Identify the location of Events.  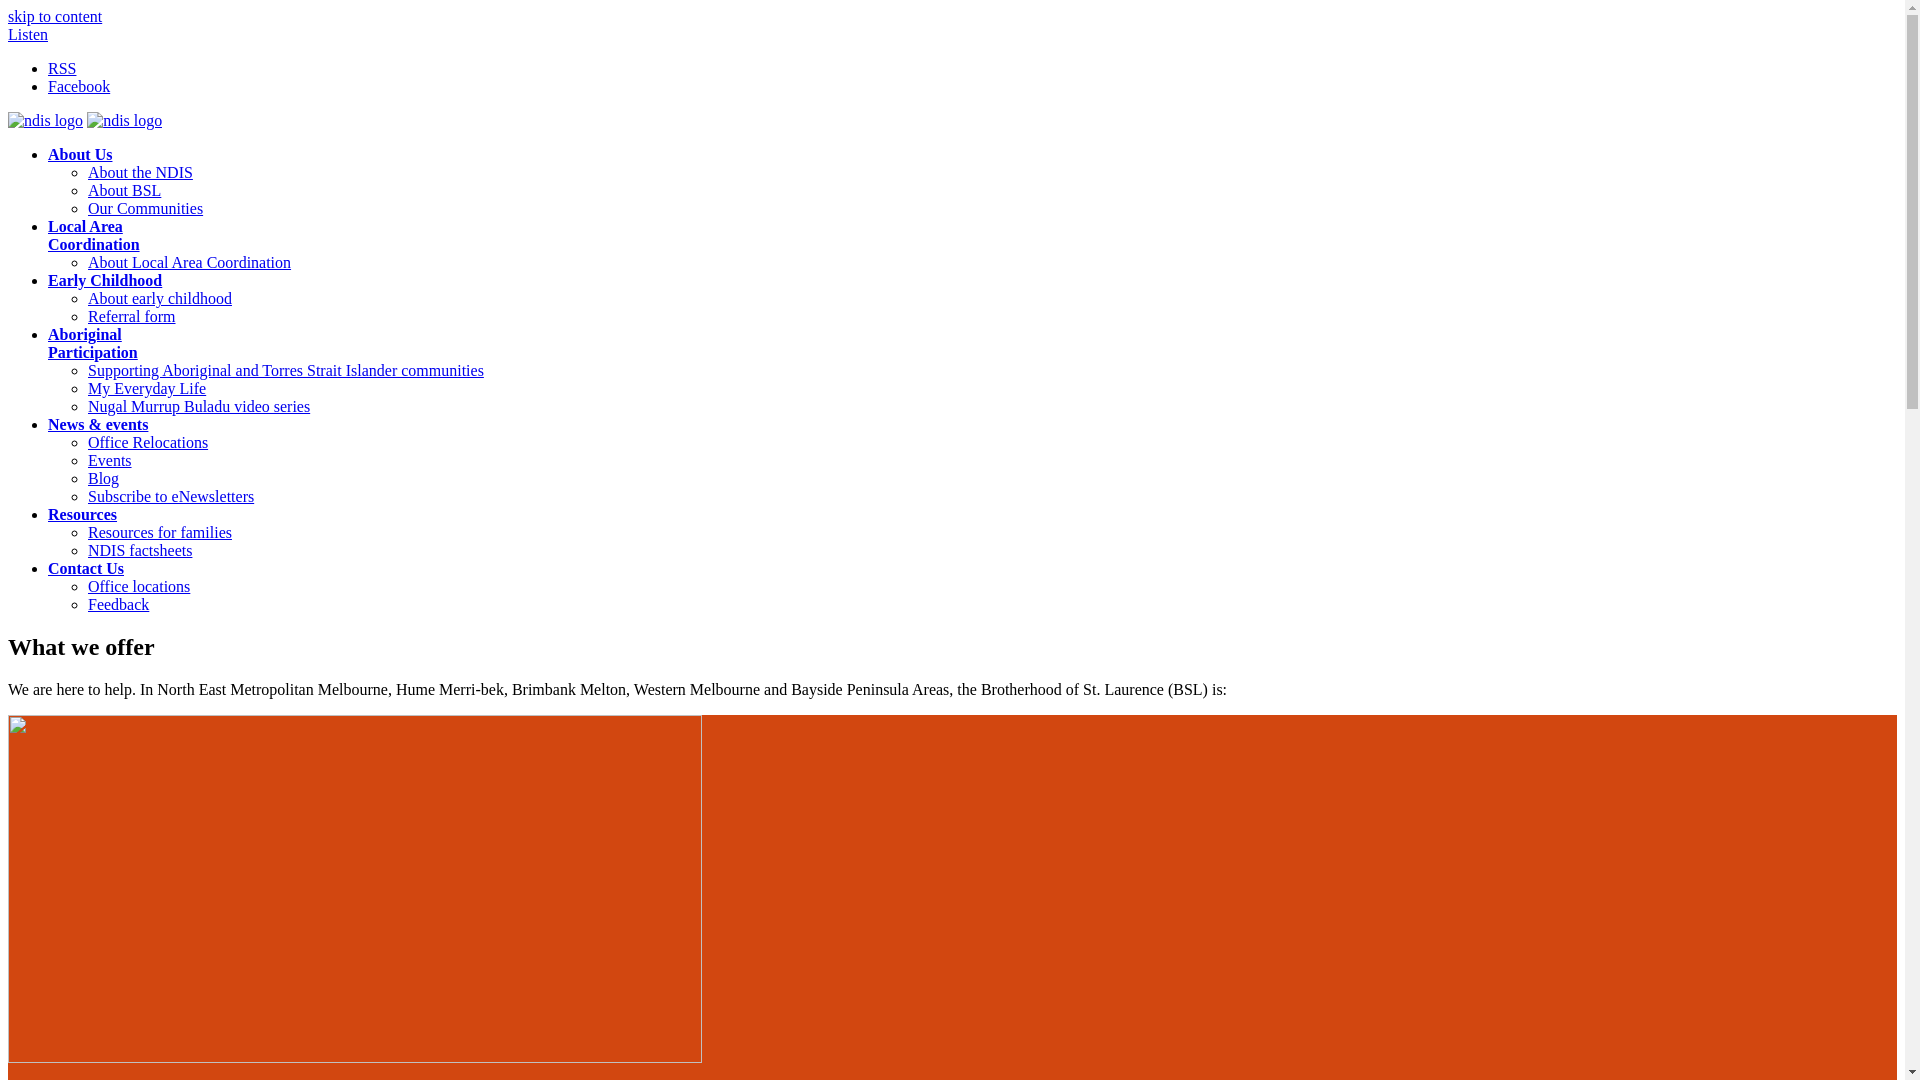
(110, 460).